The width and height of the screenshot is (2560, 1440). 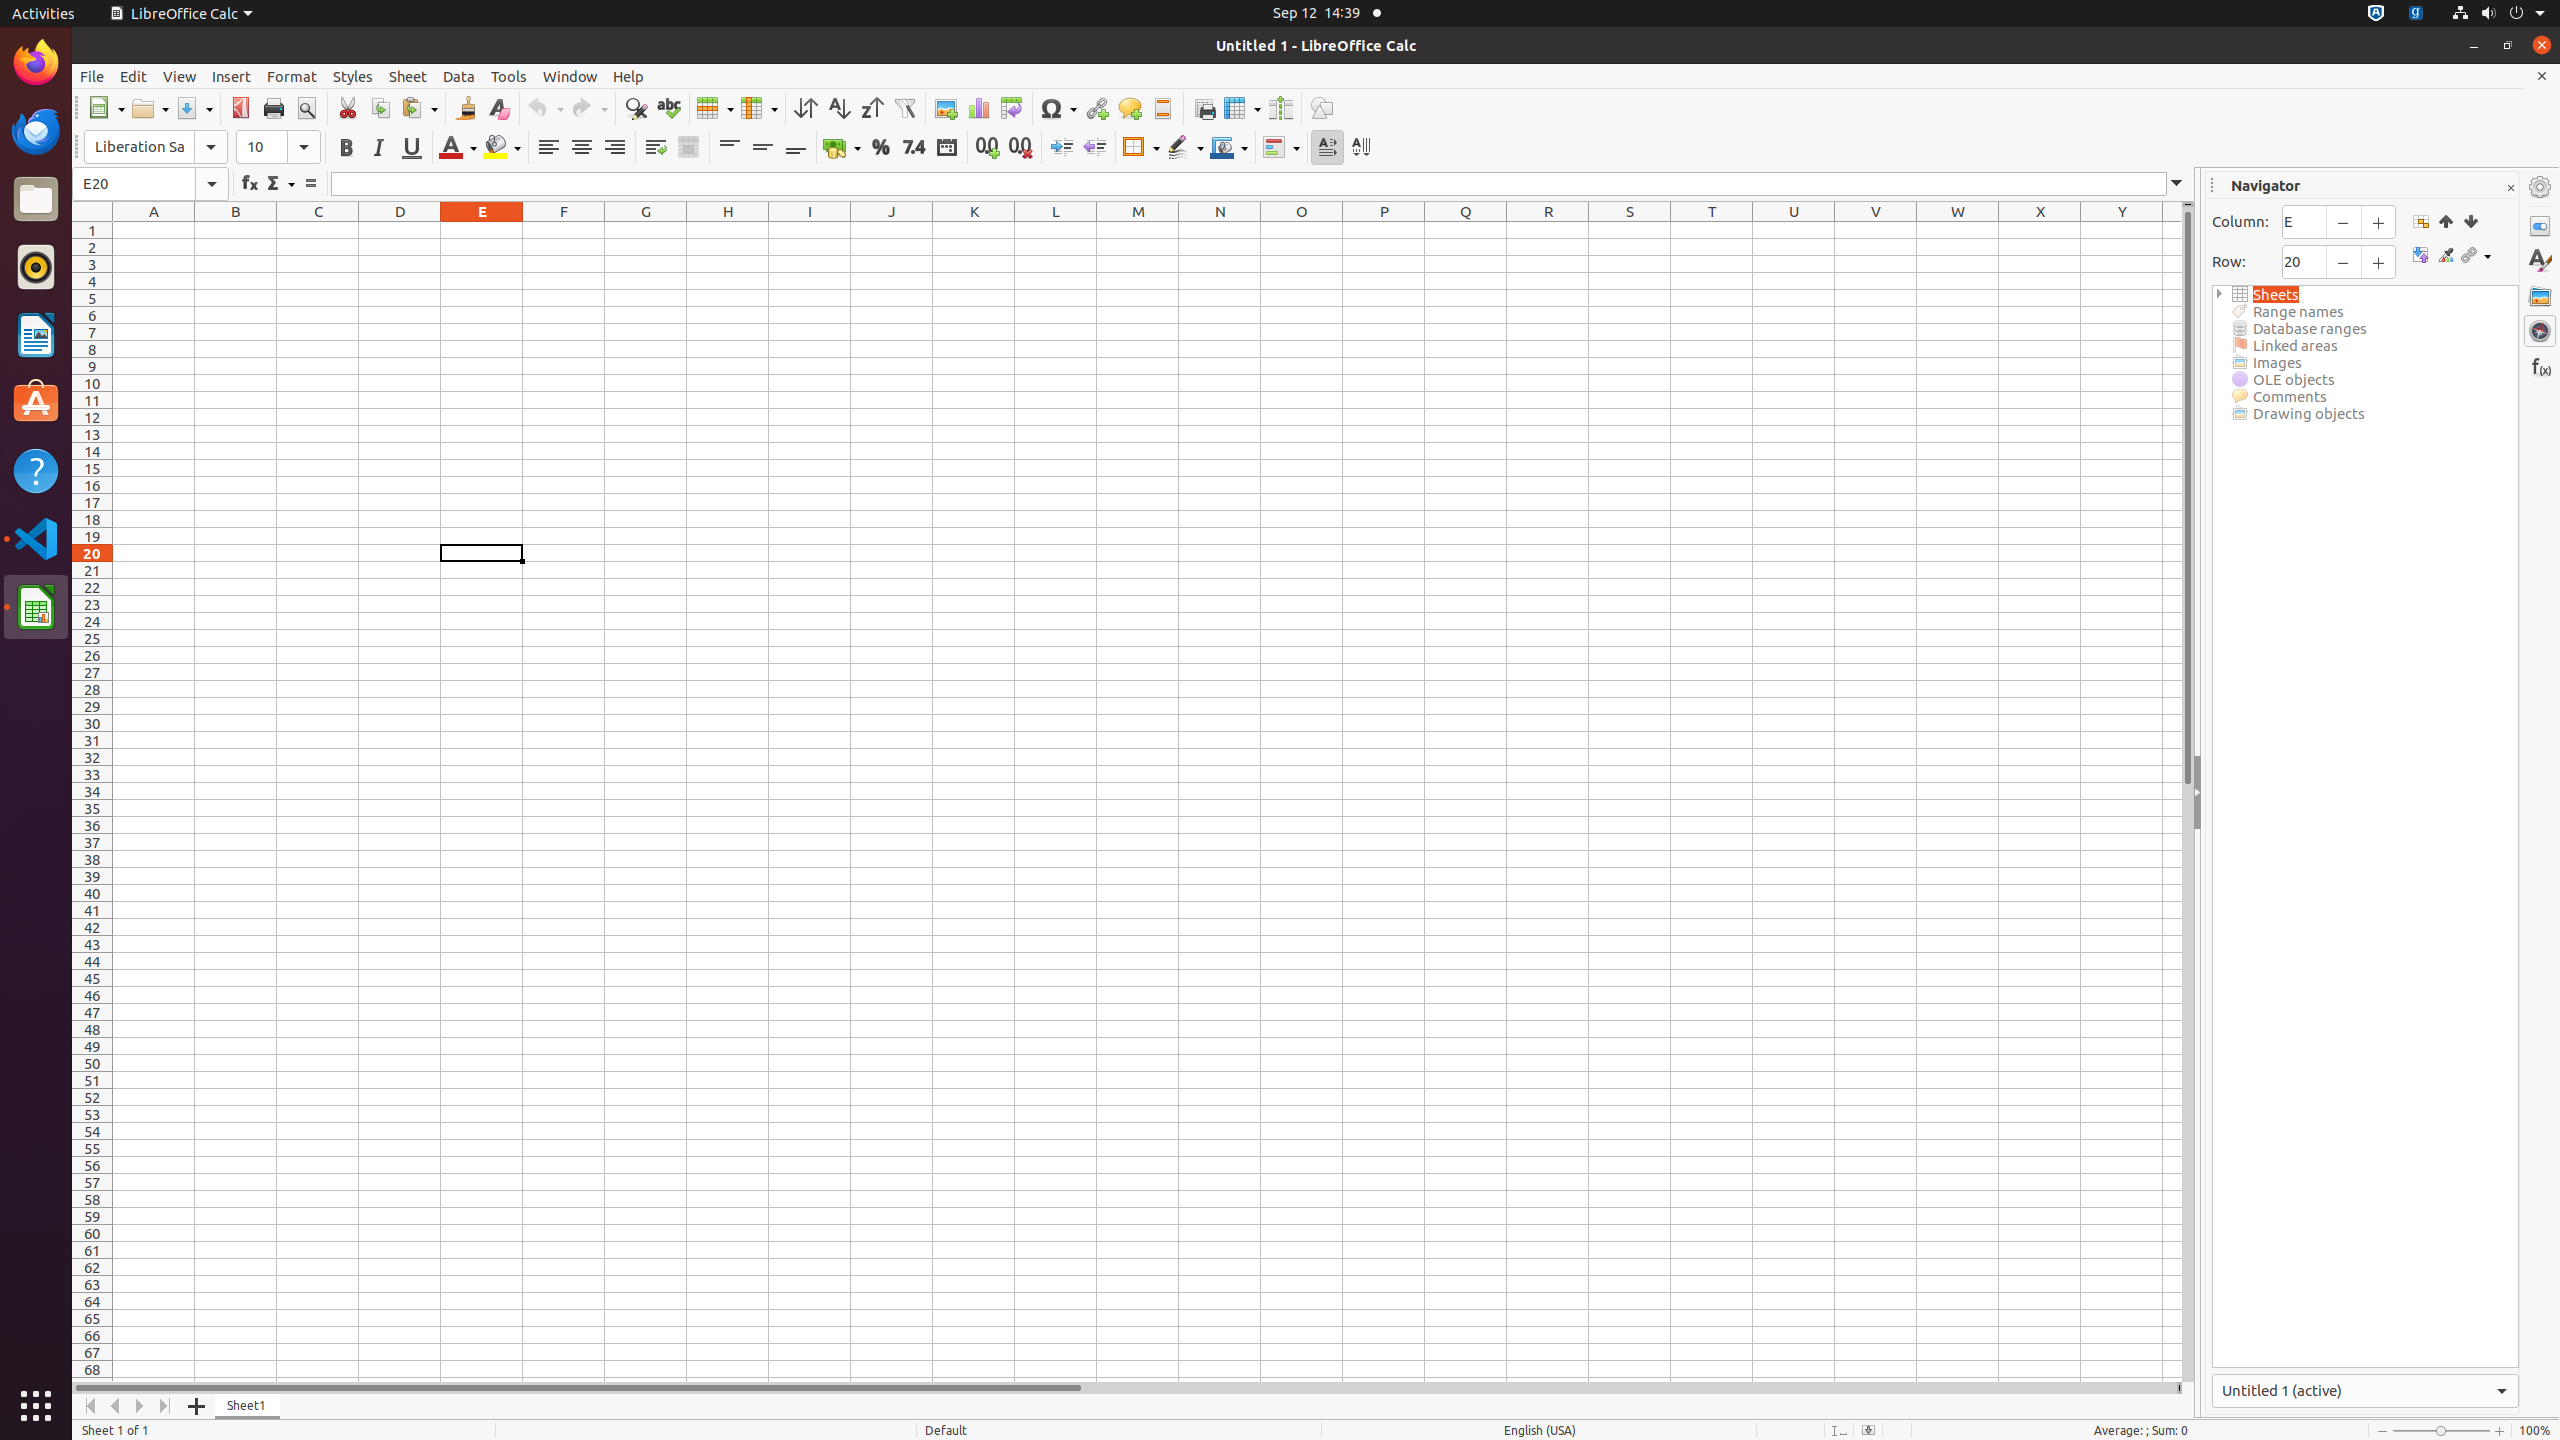 I want to click on File, so click(x=92, y=76).